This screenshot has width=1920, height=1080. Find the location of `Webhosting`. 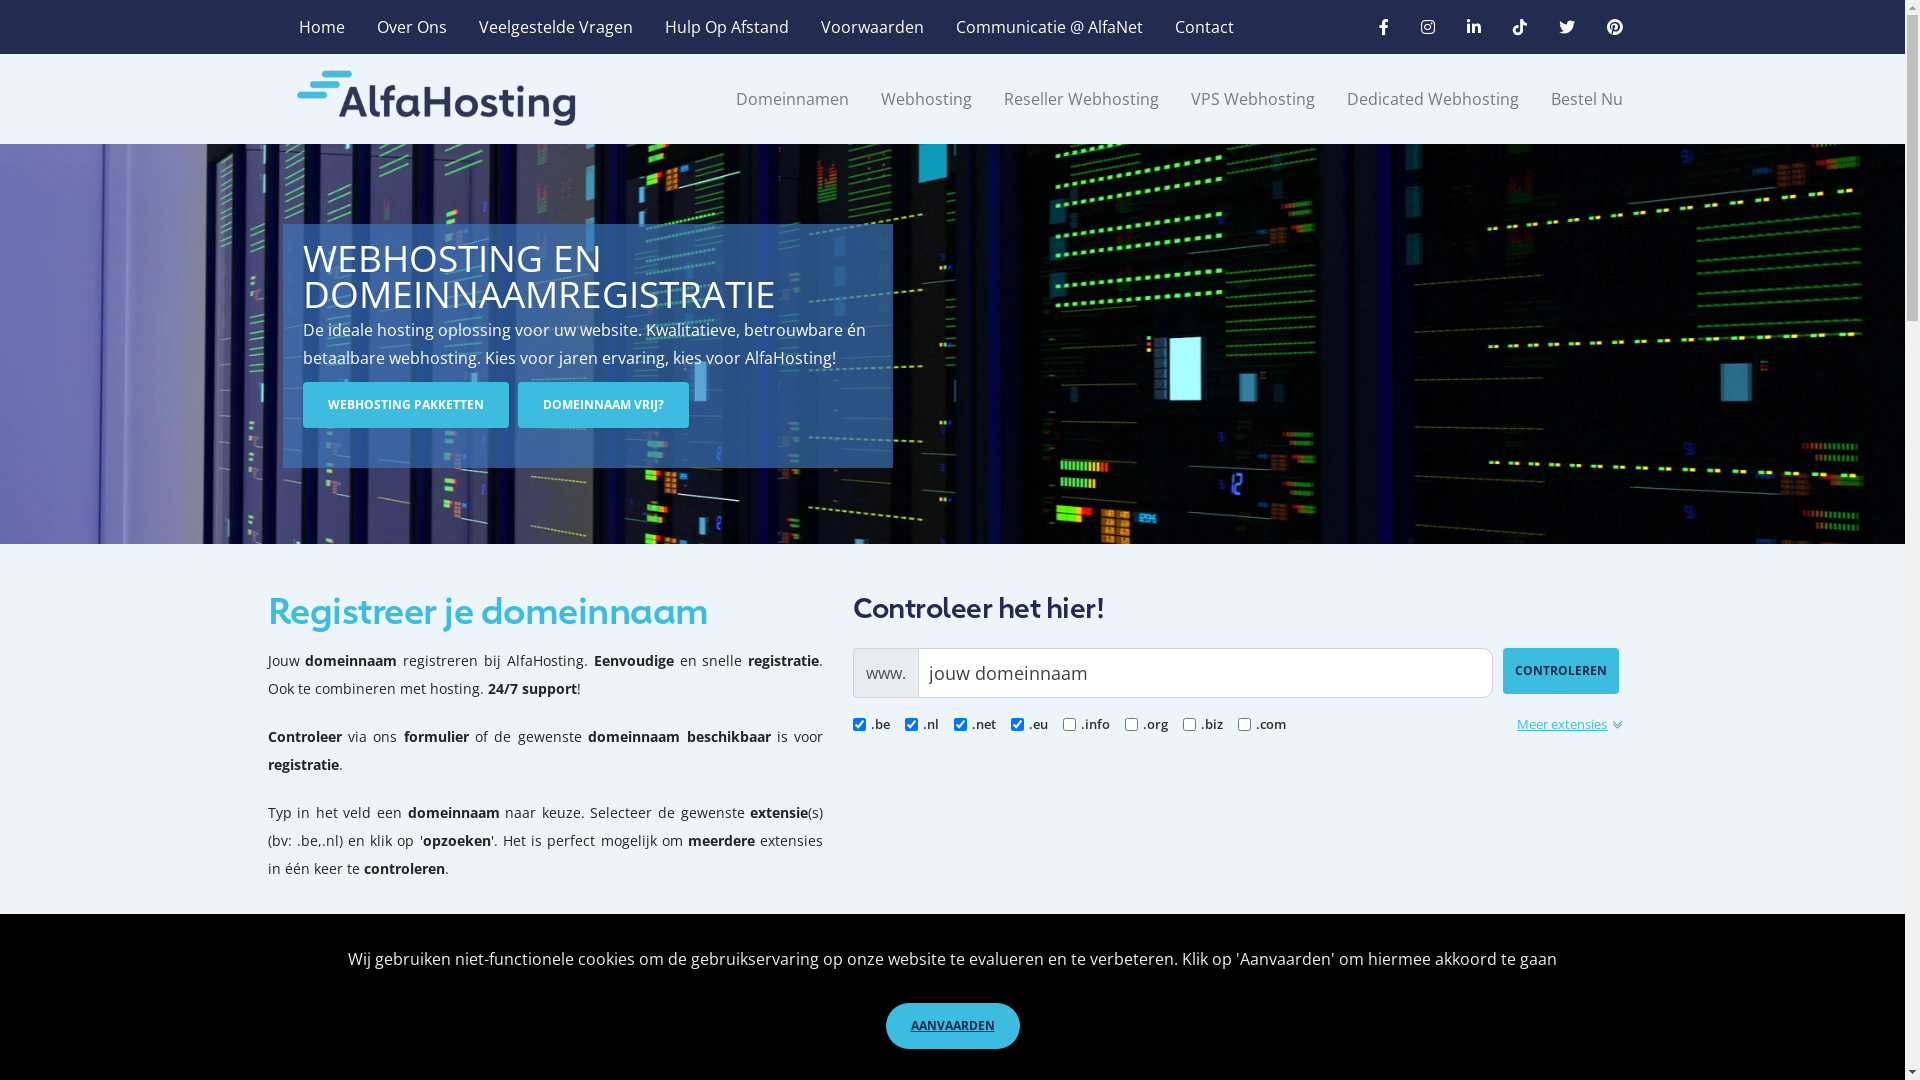

Webhosting is located at coordinates (926, 99).